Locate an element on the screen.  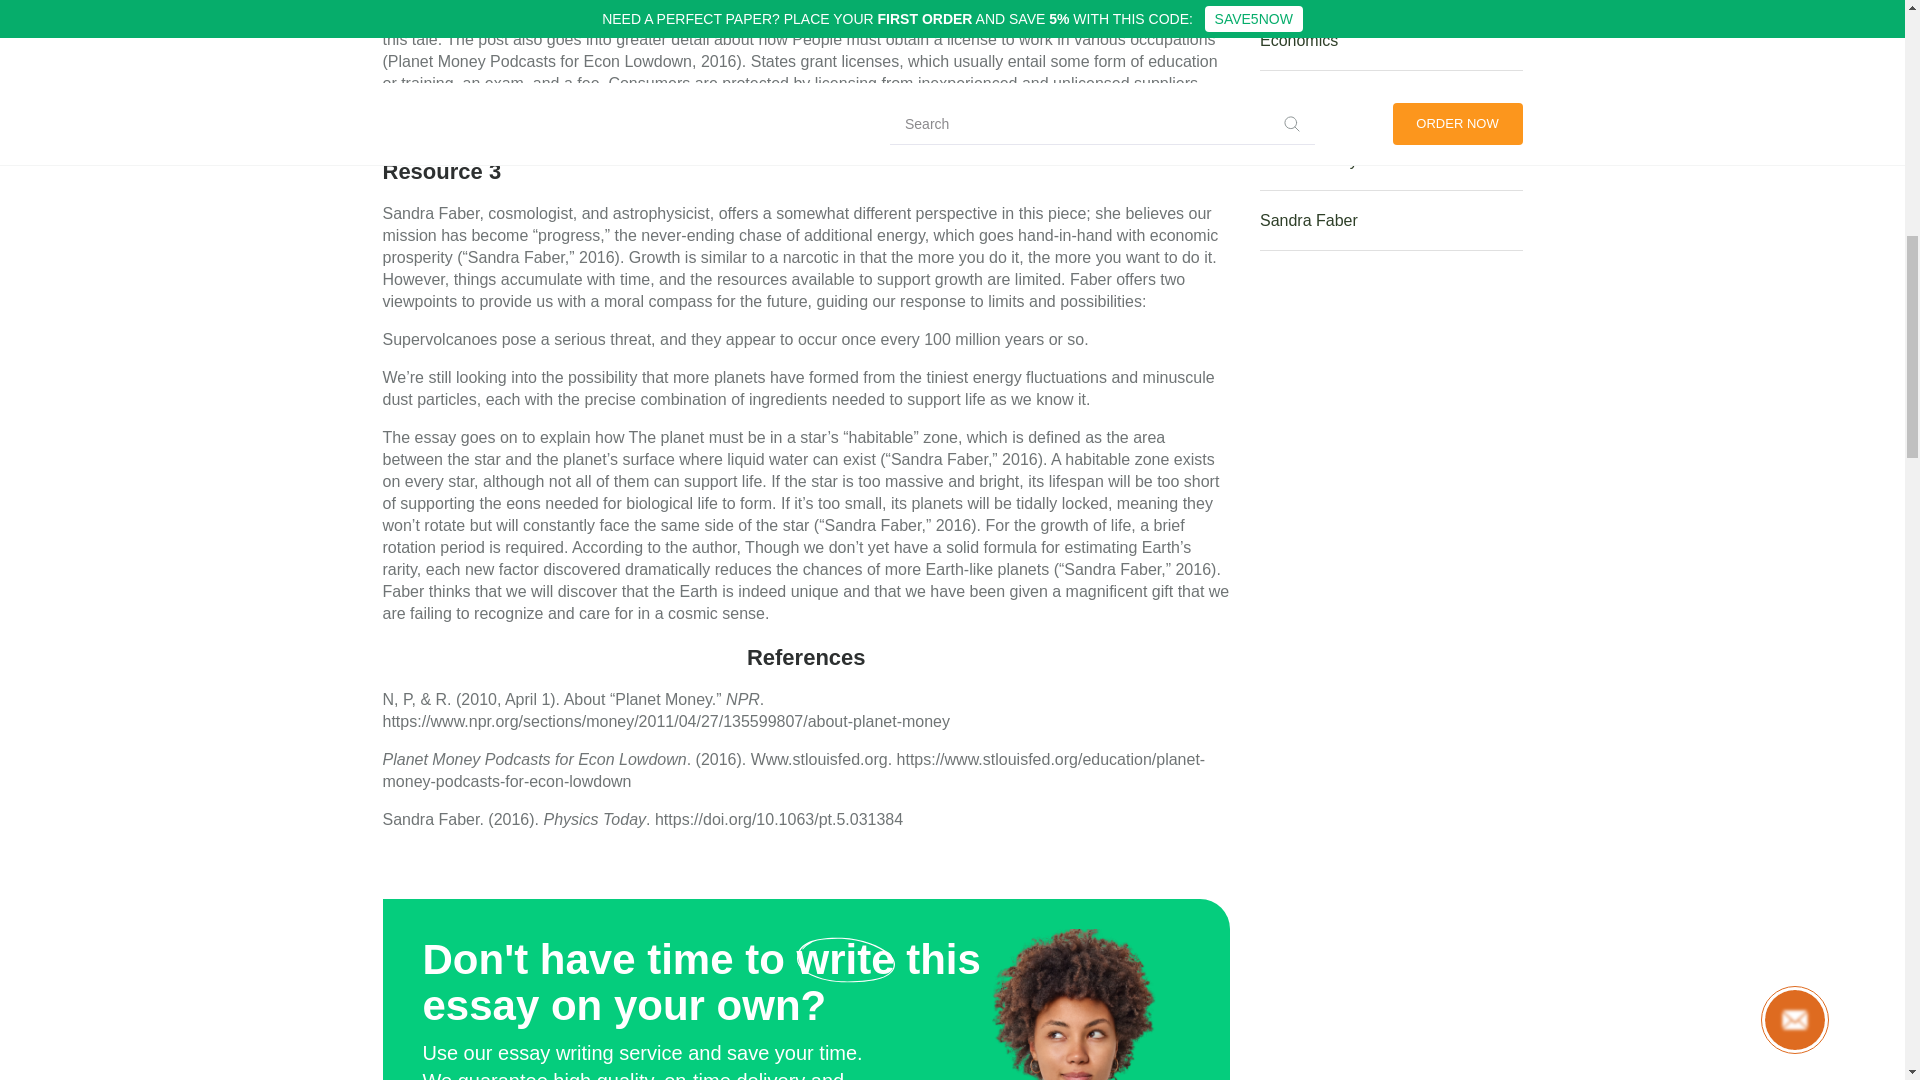
Planet Money is located at coordinates (1390, 160).